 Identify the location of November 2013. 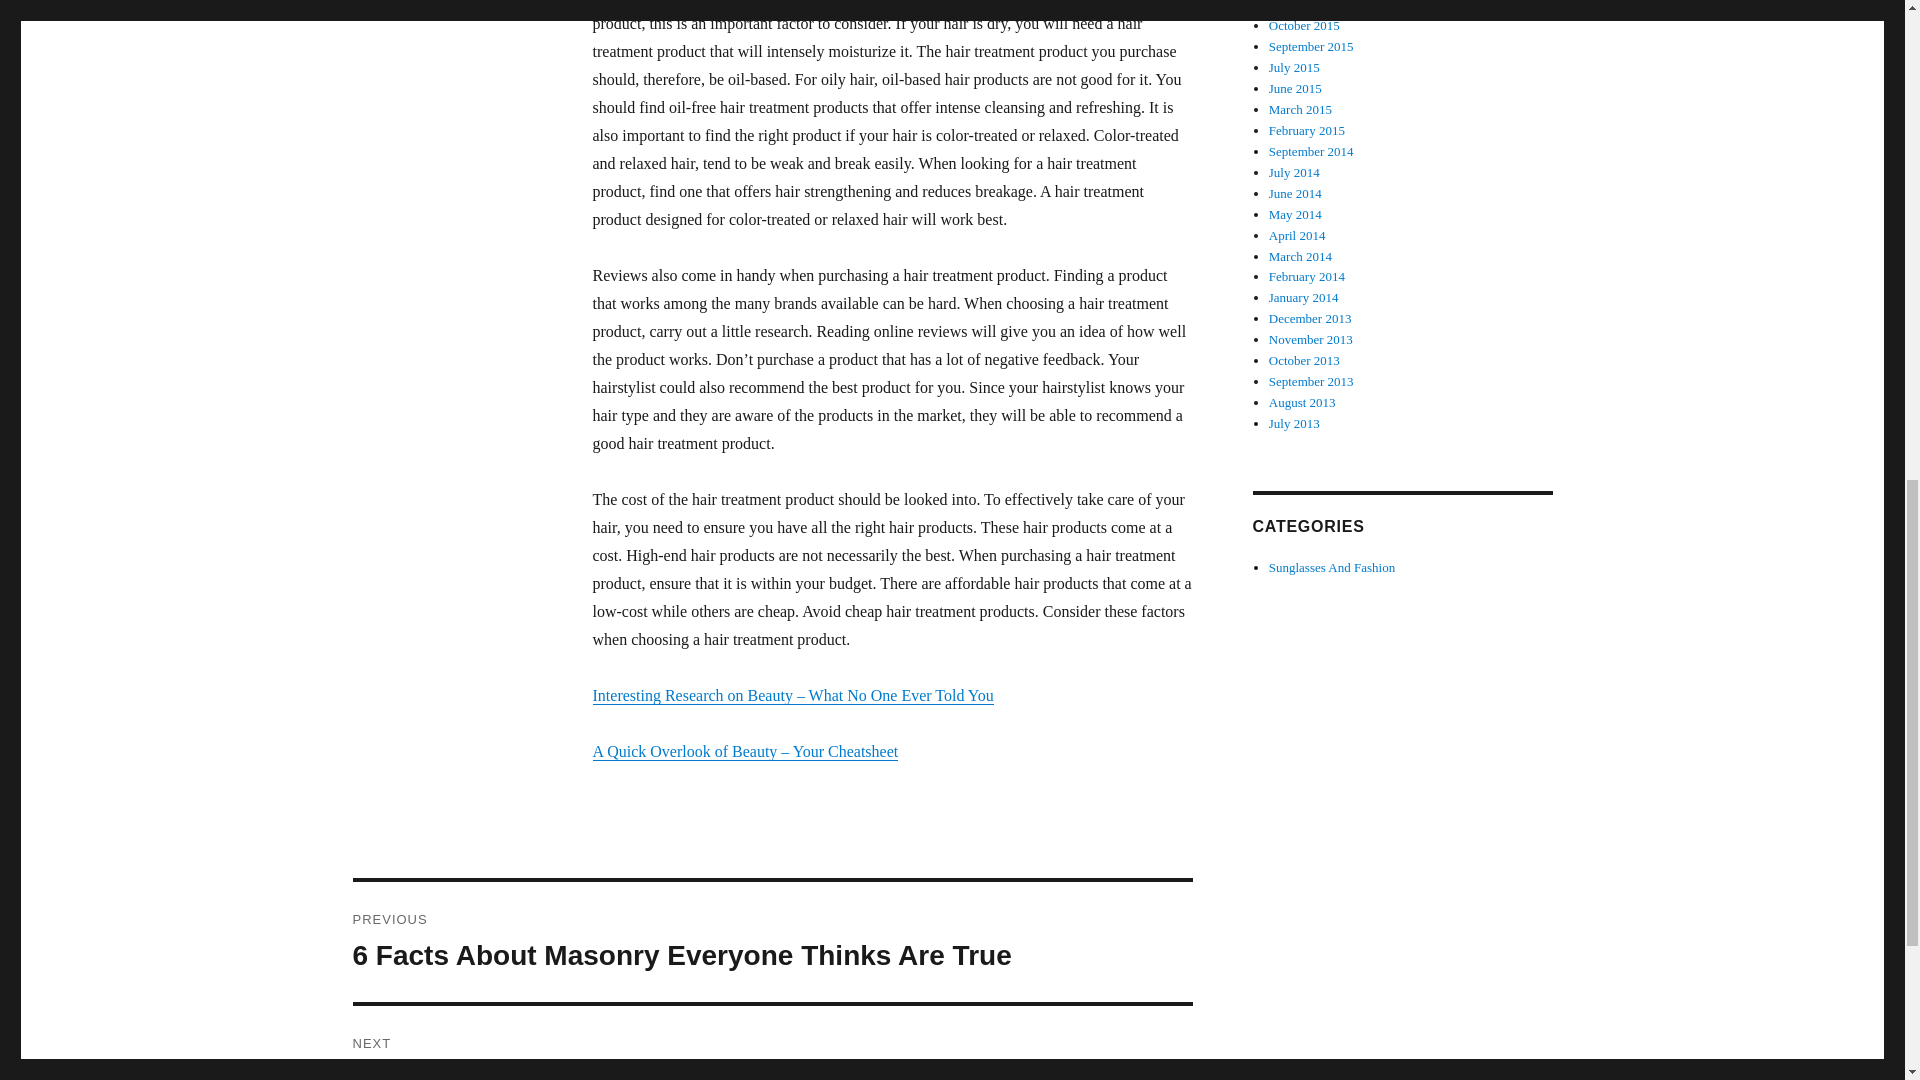
(1311, 338).